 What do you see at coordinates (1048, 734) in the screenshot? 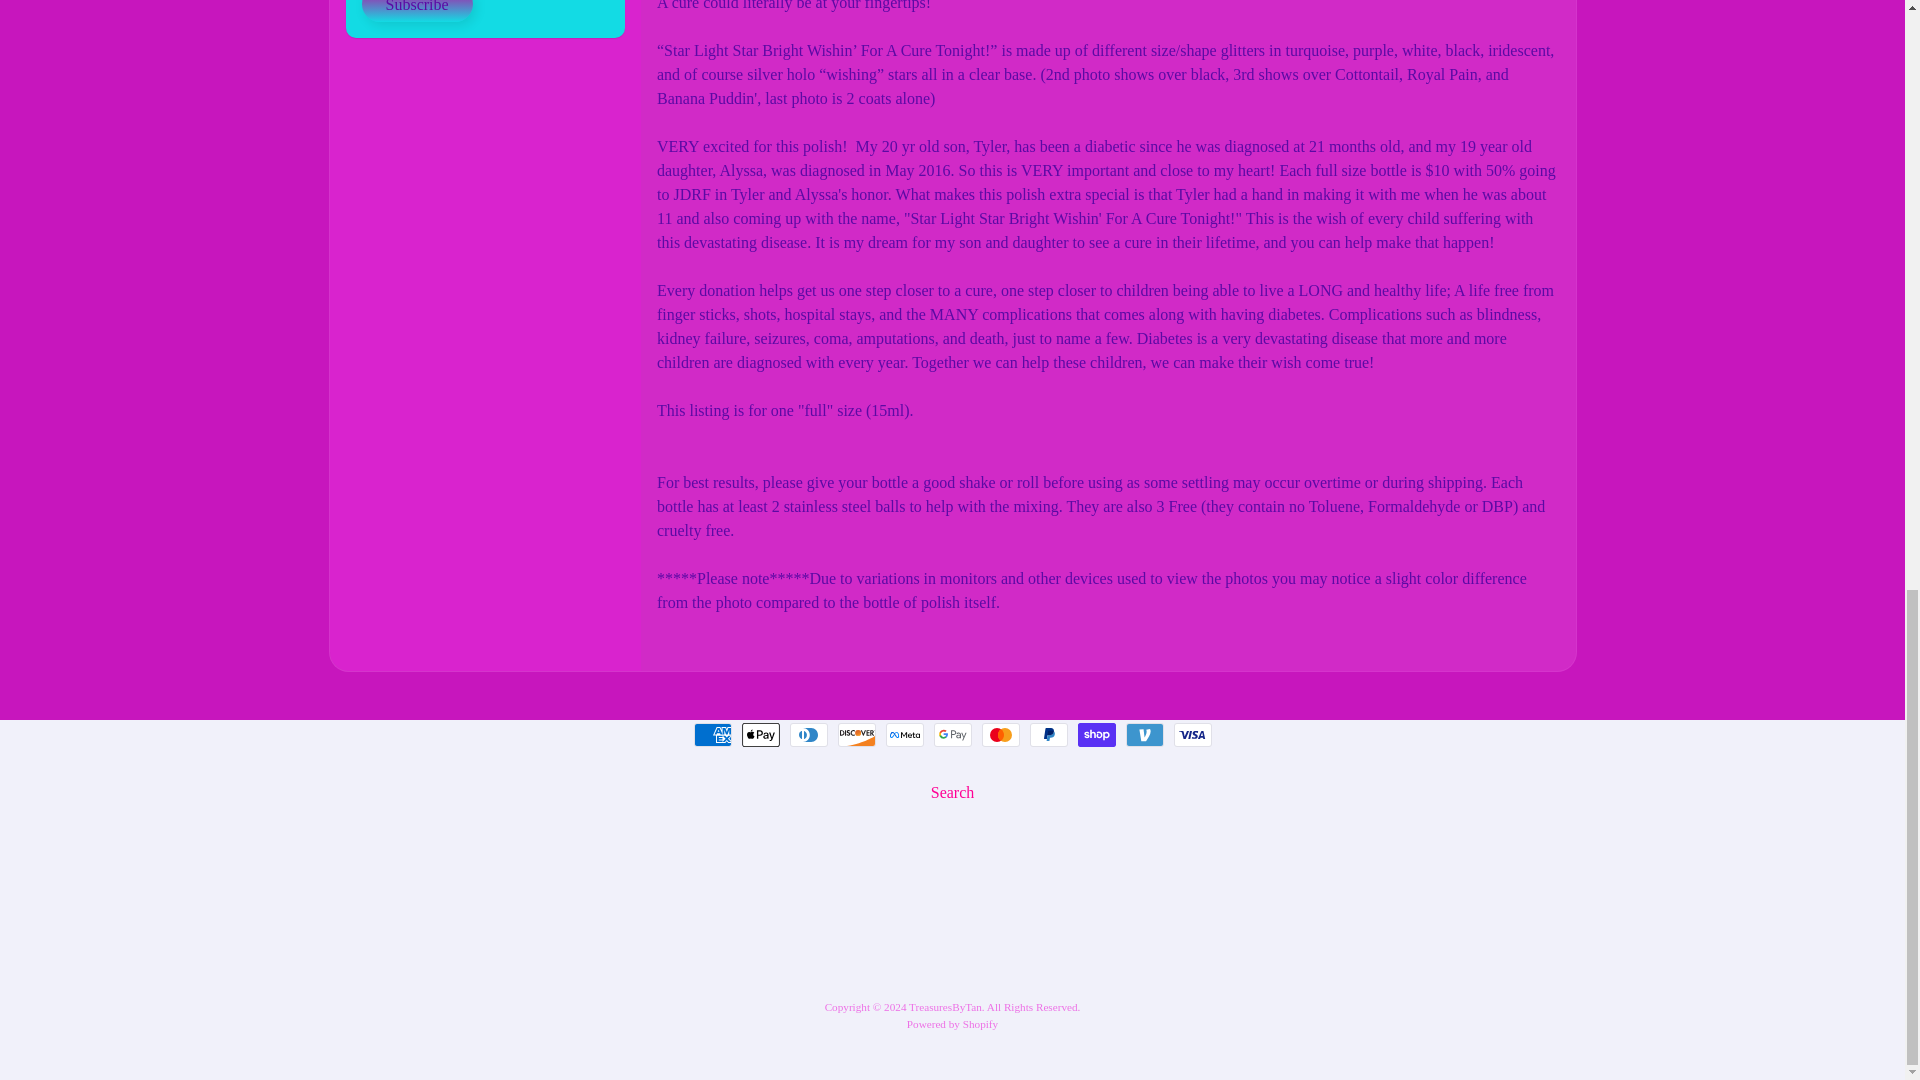
I see `PayPal` at bounding box center [1048, 734].